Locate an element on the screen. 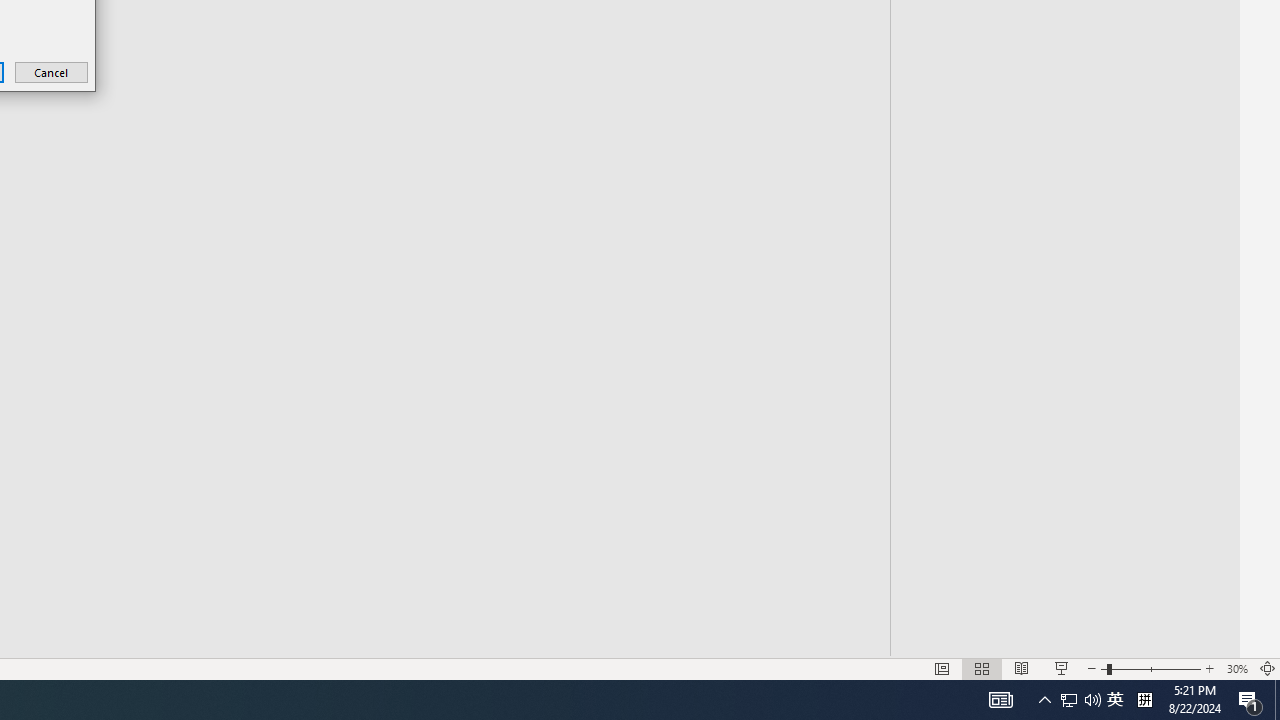 This screenshot has width=1280, height=720. User Promoted Notification Area is located at coordinates (982, 668).